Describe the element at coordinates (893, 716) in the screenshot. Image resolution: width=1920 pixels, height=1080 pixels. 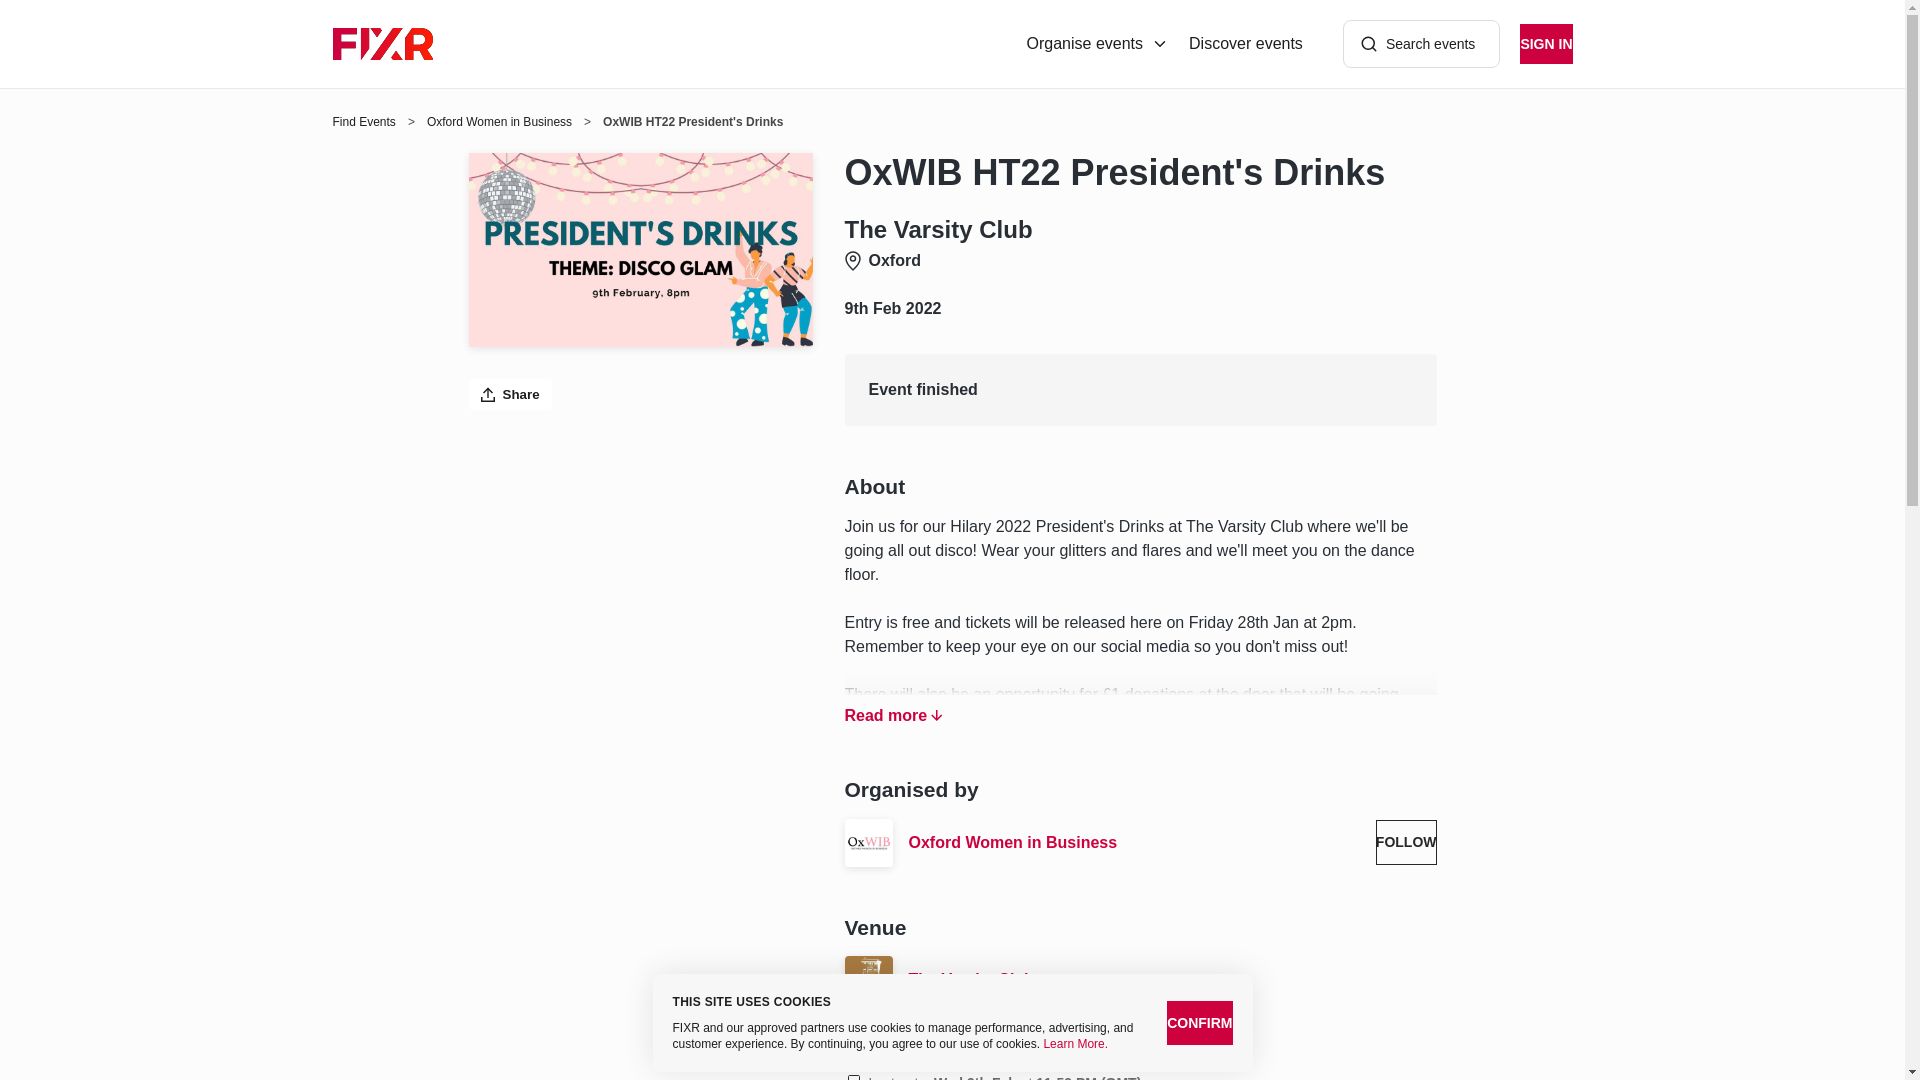
I see `Read more` at that location.